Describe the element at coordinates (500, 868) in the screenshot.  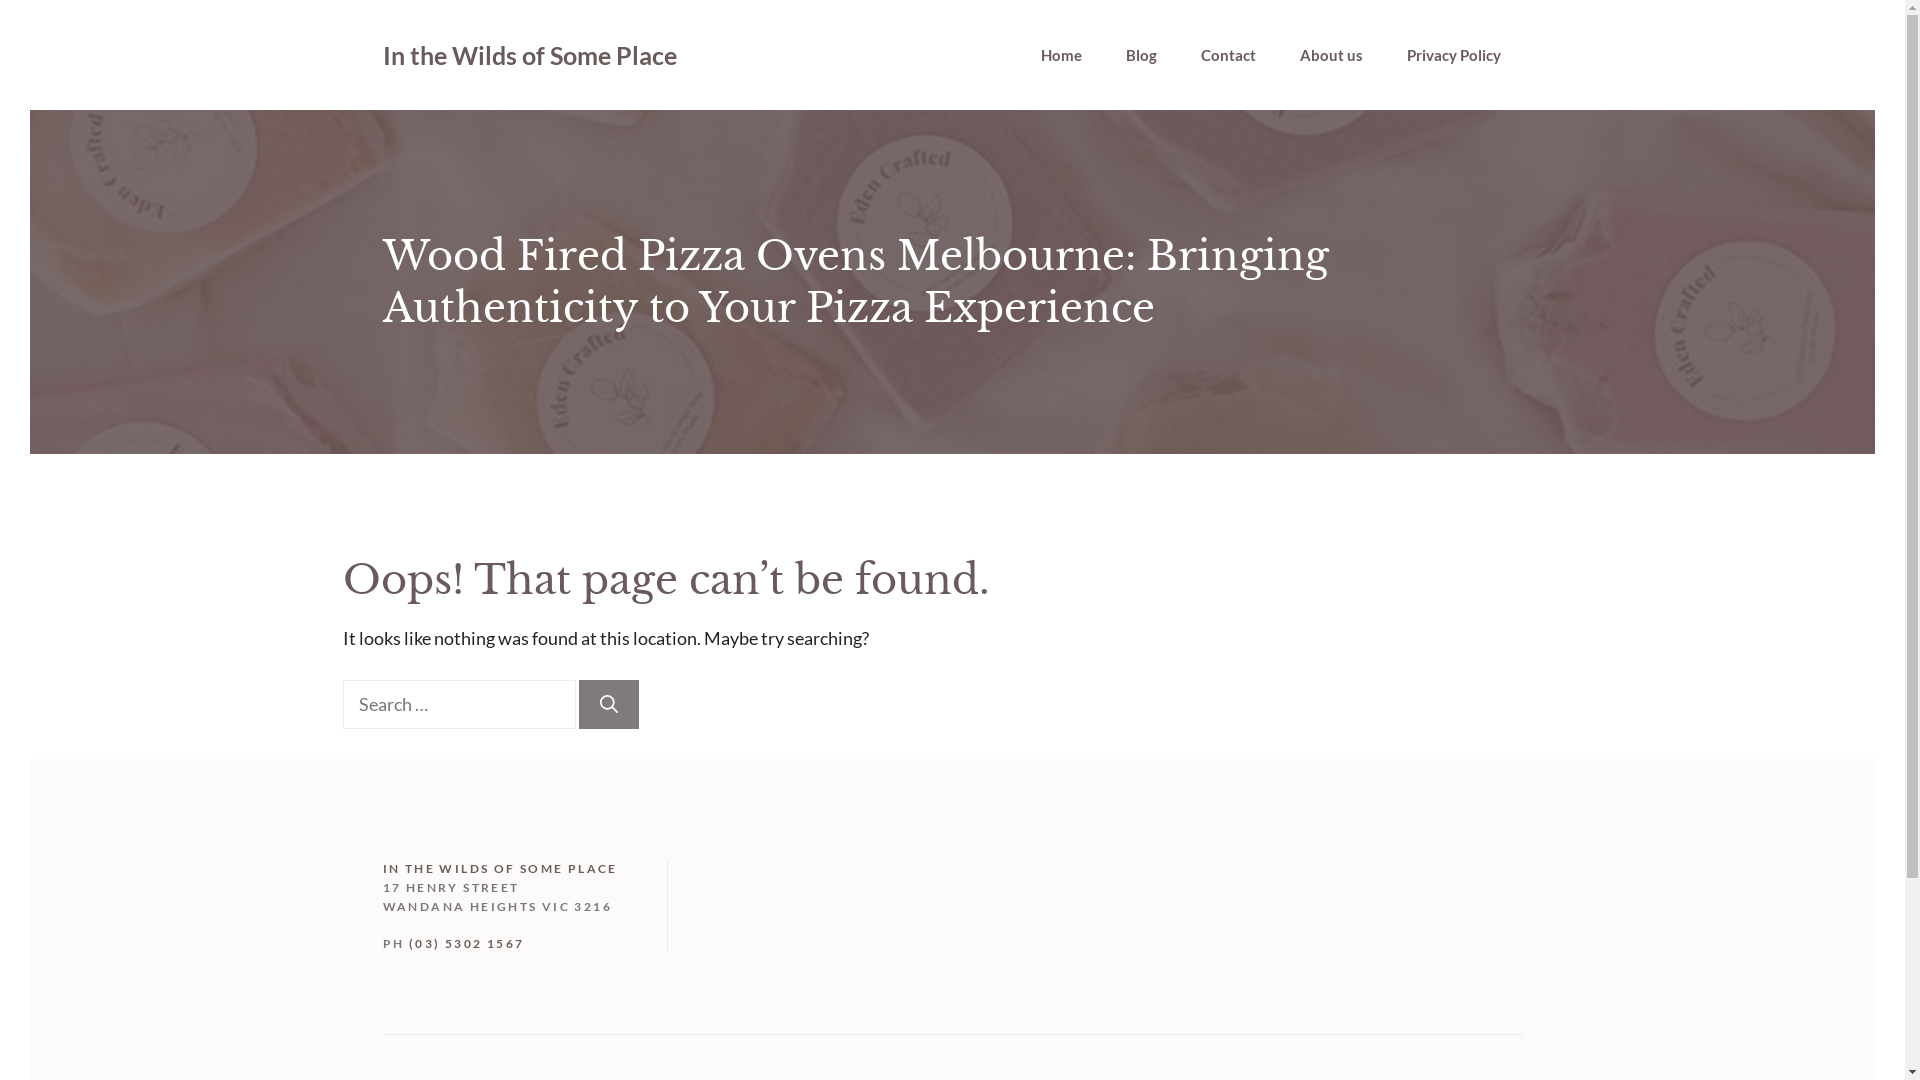
I see `IN THE WILDS OF SOME PLACE` at that location.